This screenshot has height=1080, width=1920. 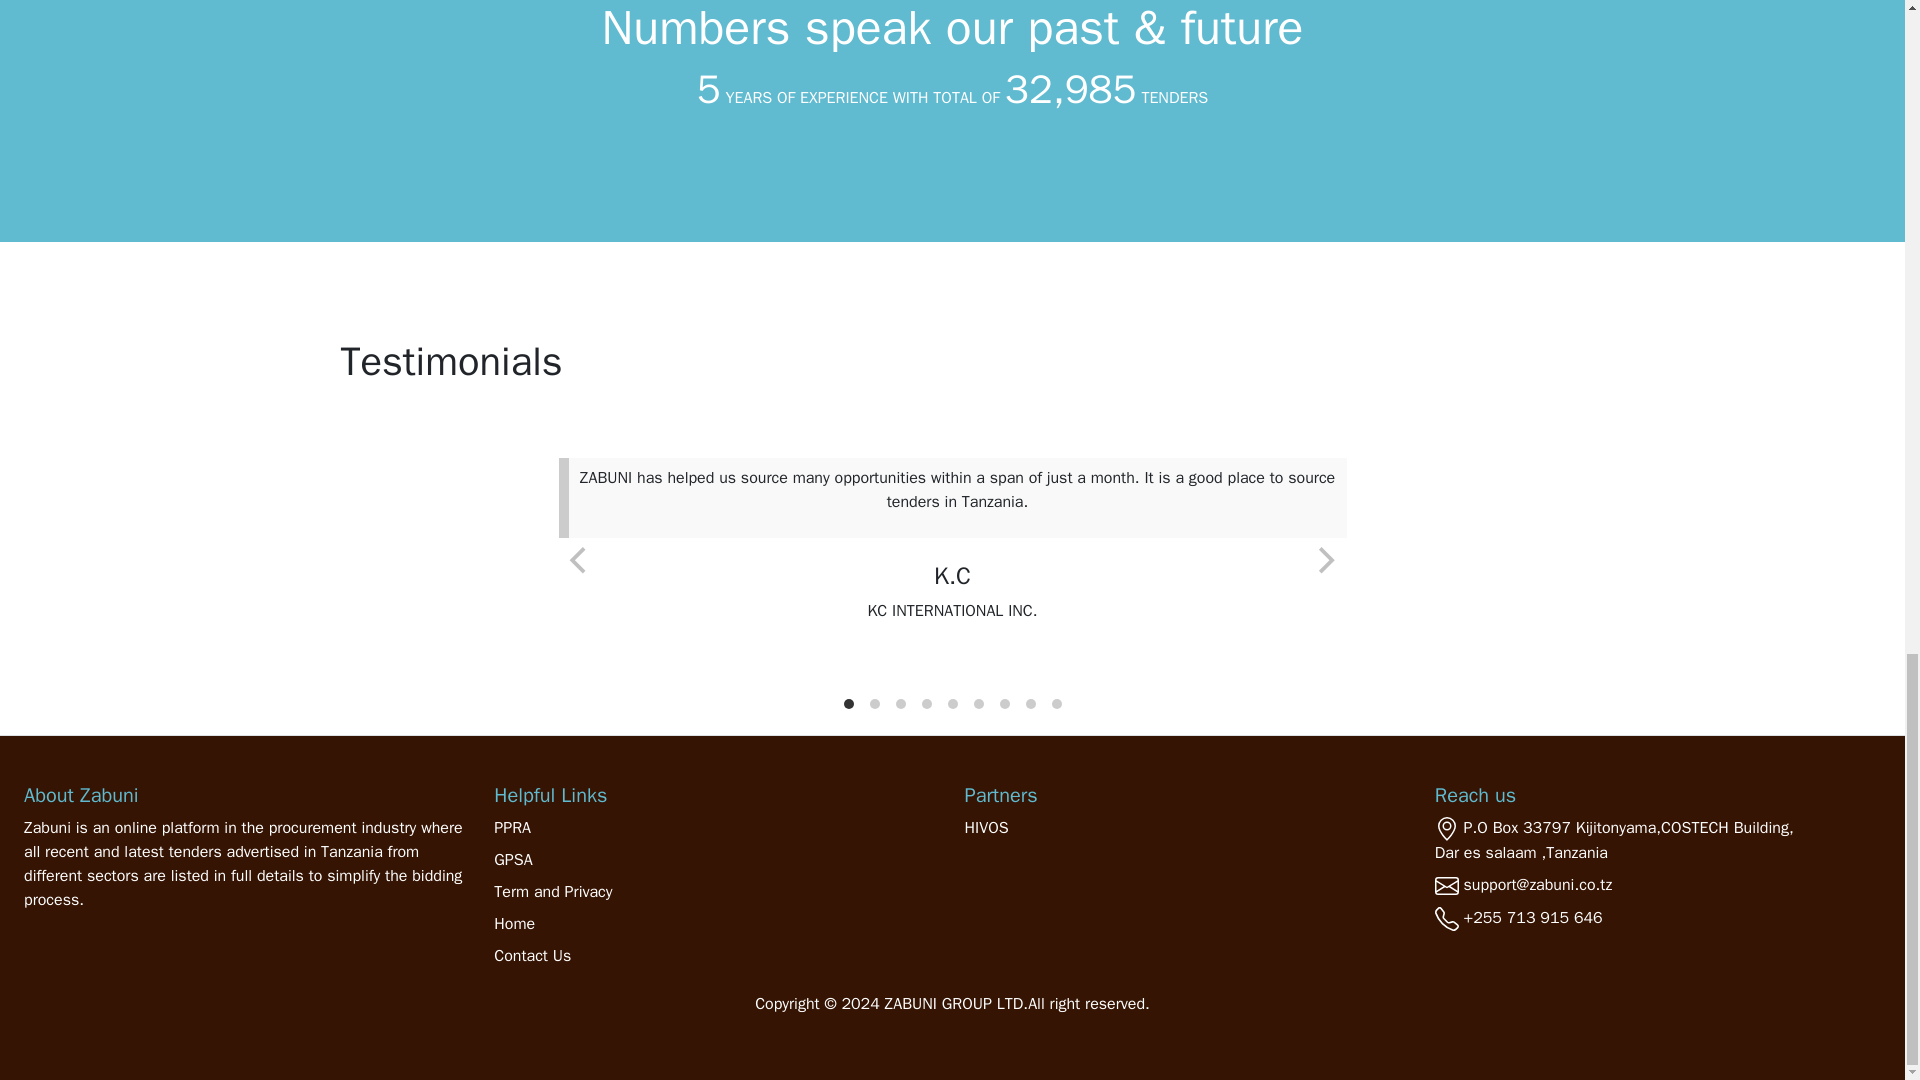 I want to click on Term and Privacy, so click(x=716, y=892).